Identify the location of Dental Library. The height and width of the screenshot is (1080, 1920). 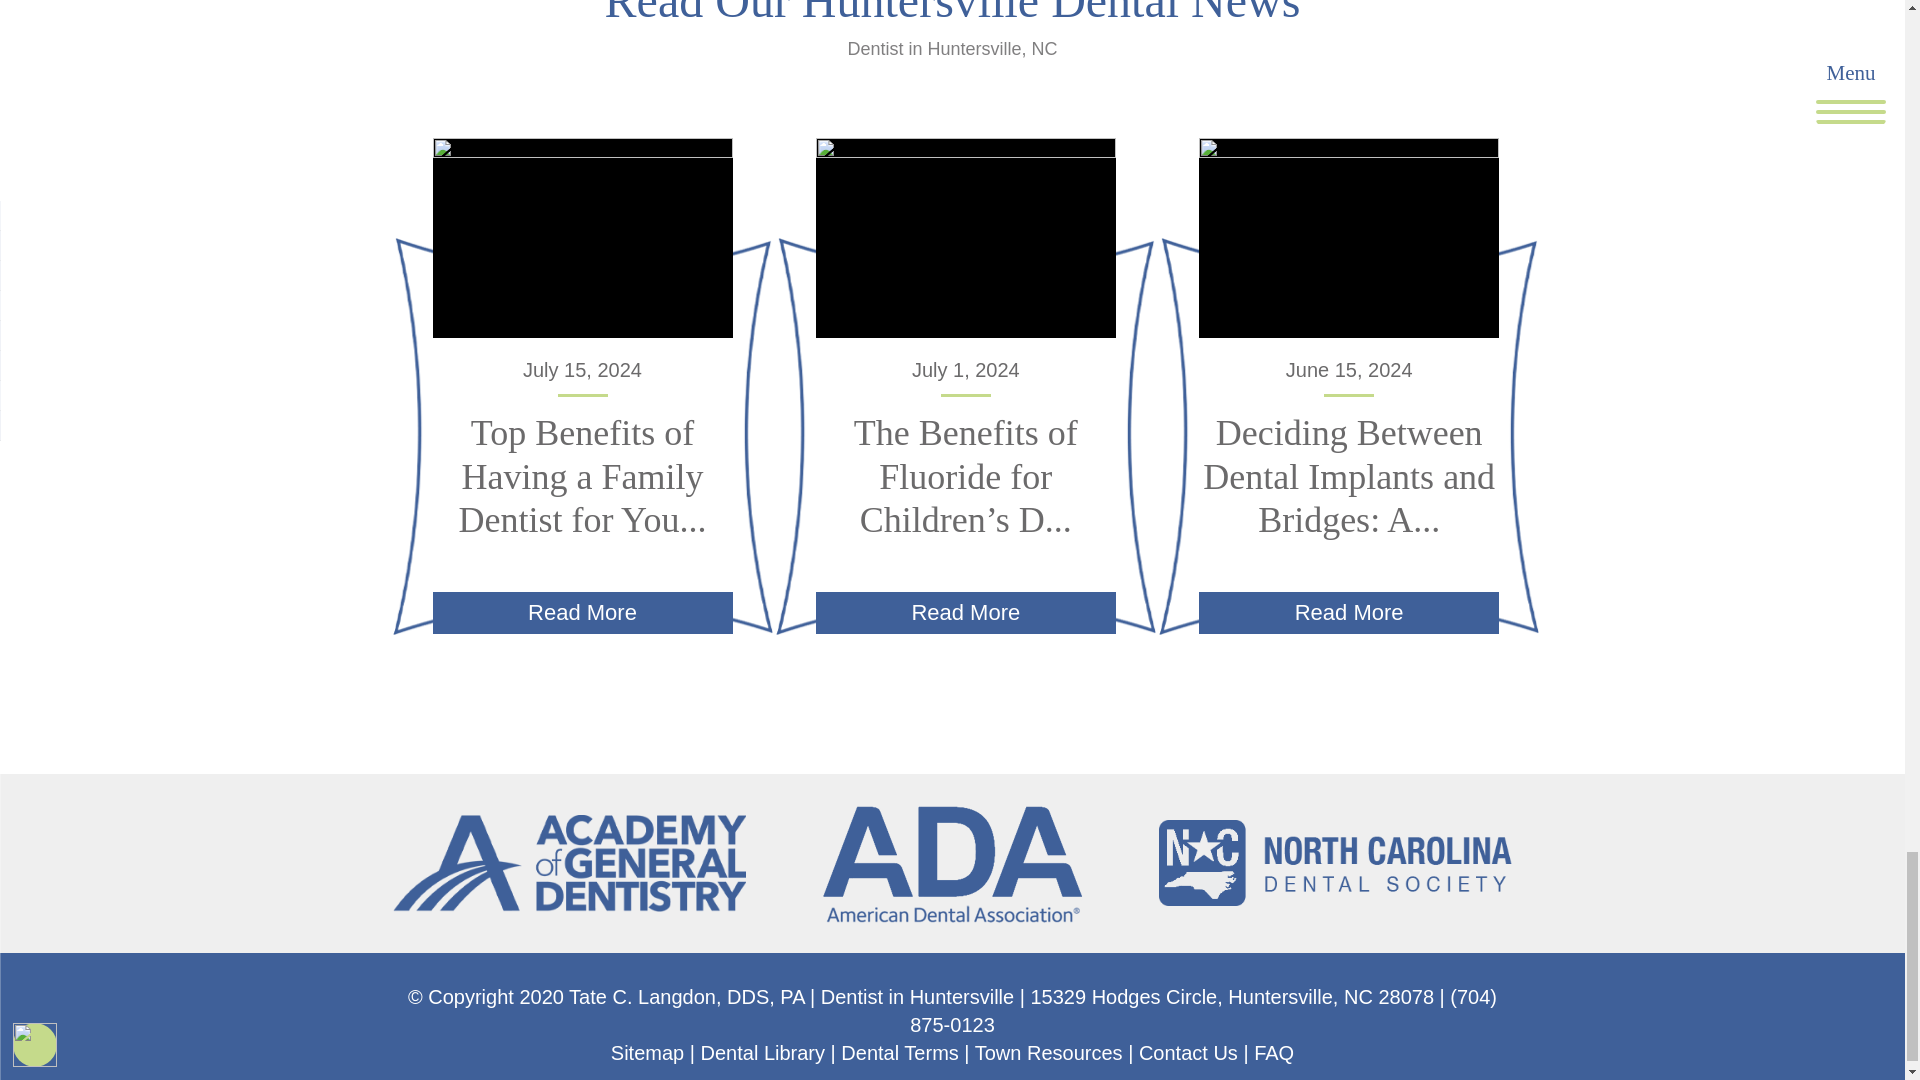
(762, 1052).